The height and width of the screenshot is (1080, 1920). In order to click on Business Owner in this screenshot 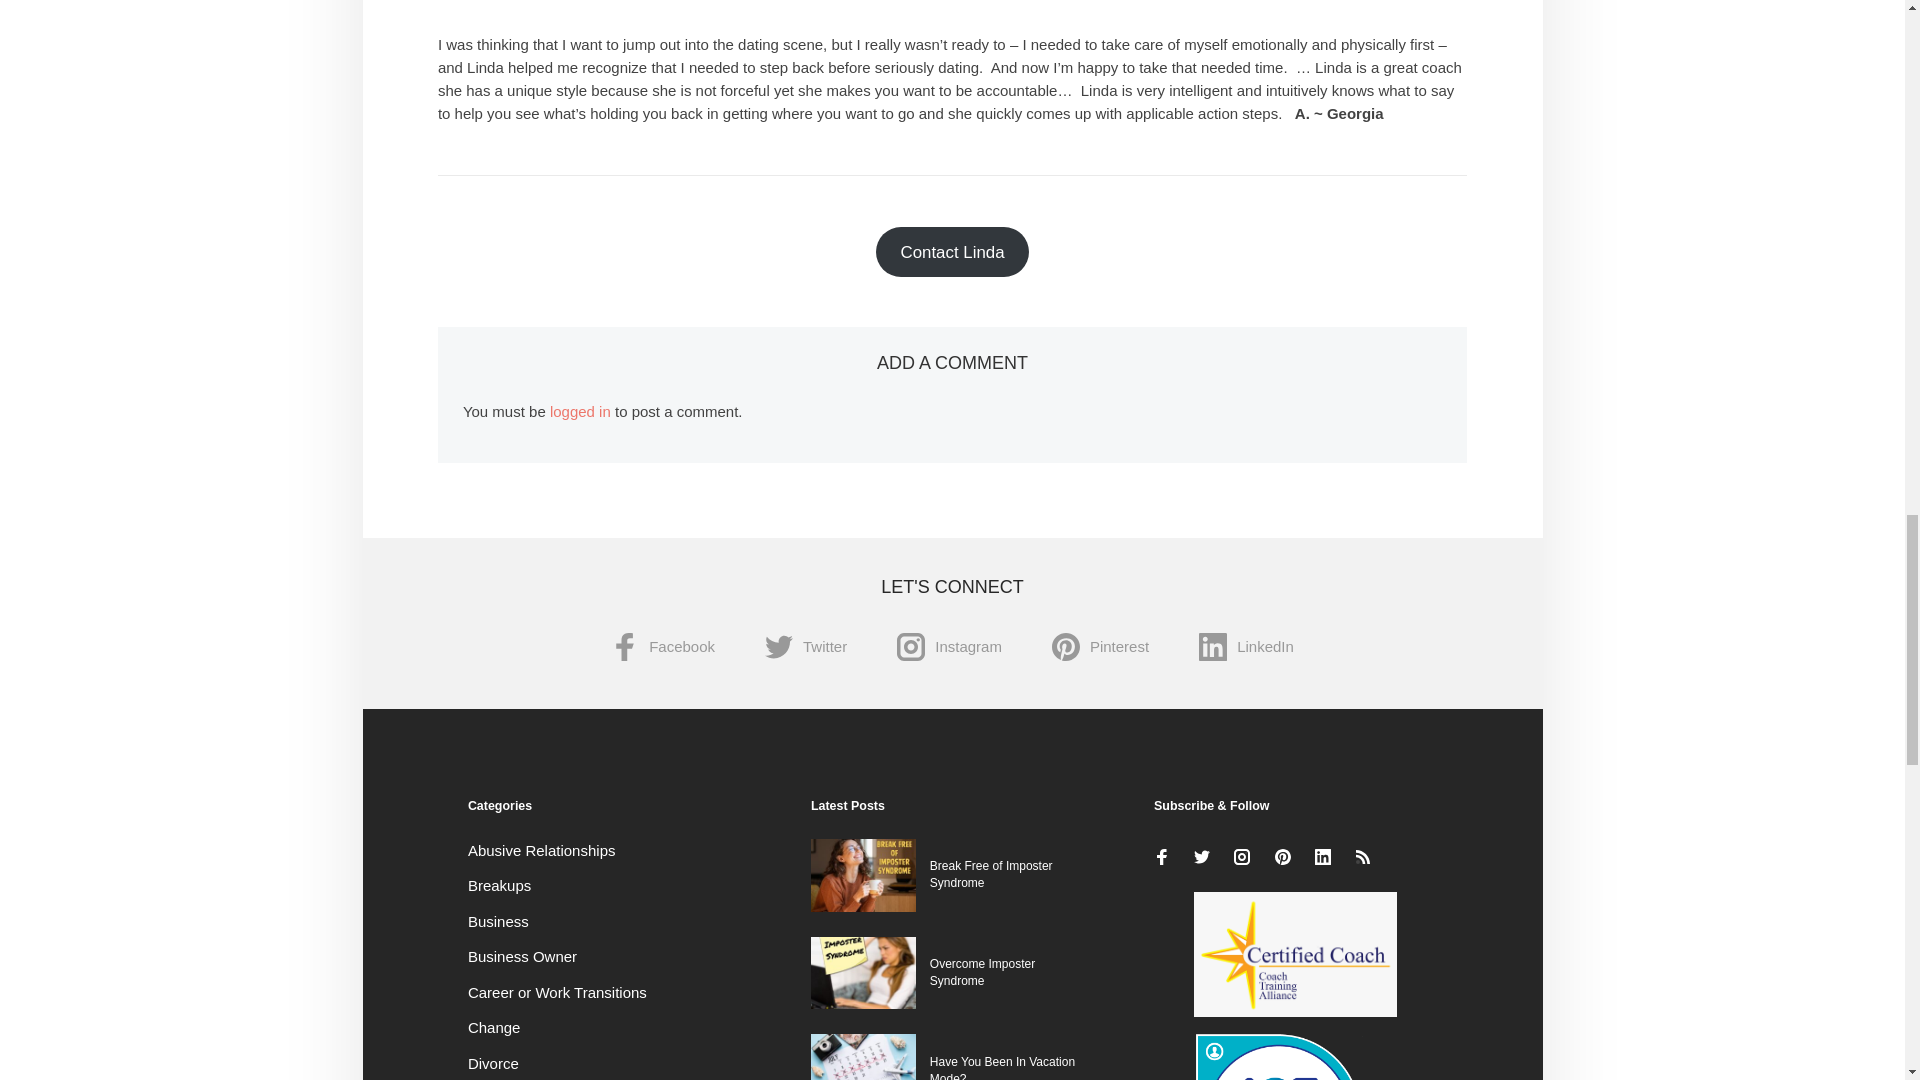, I will do `click(522, 956)`.